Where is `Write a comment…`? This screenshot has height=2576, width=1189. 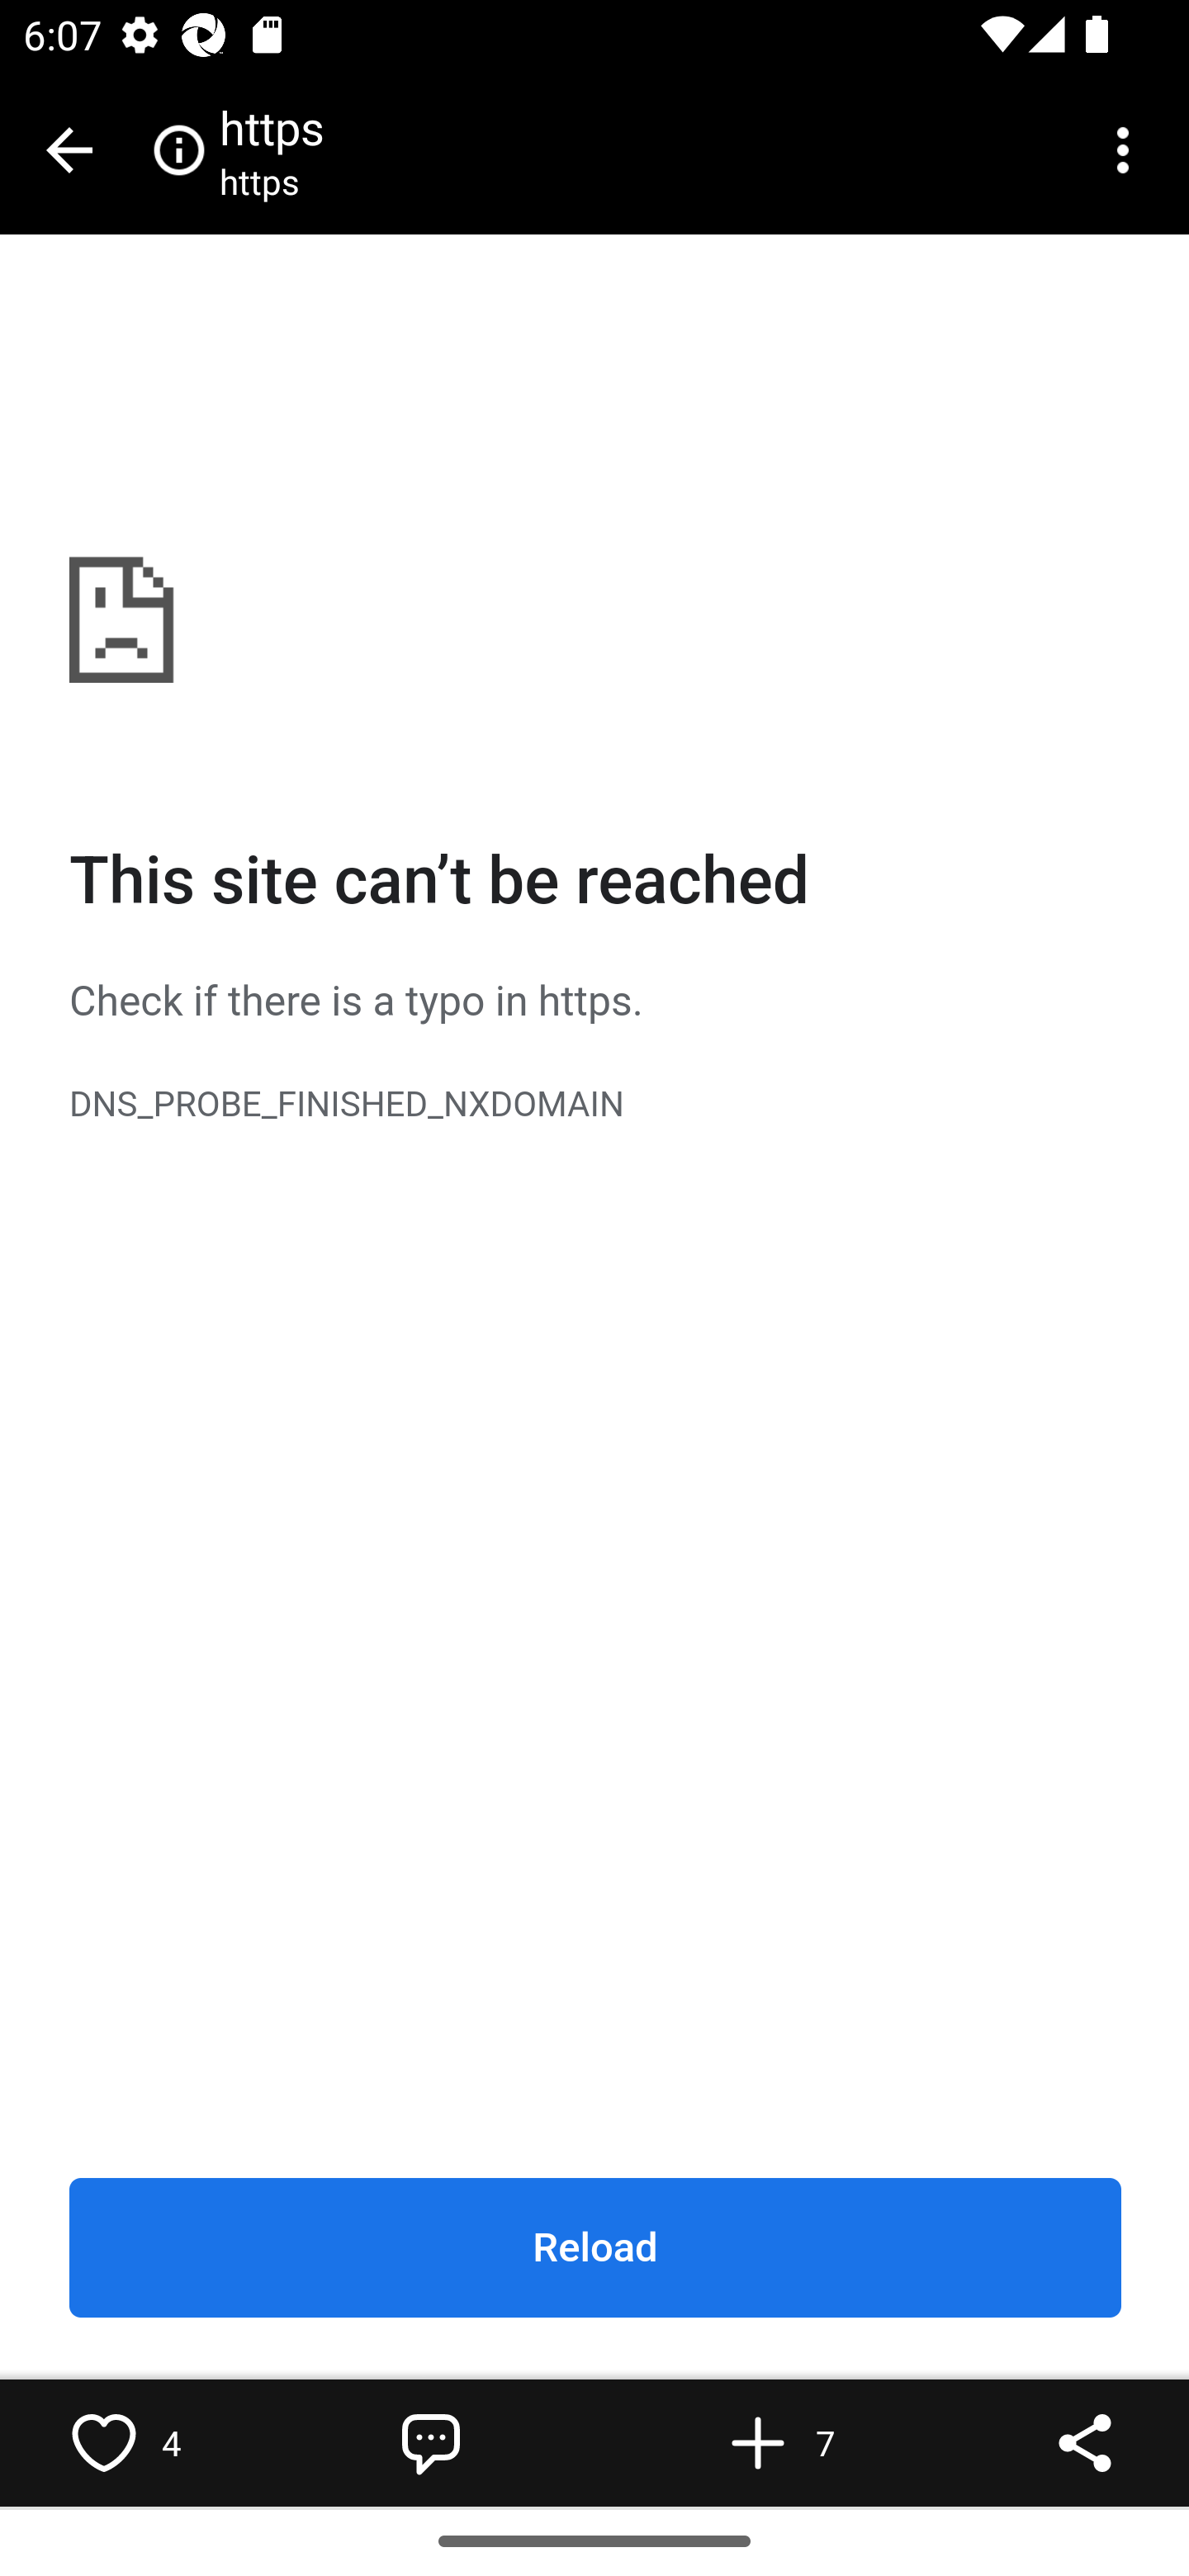
Write a comment… is located at coordinates (431, 2442).